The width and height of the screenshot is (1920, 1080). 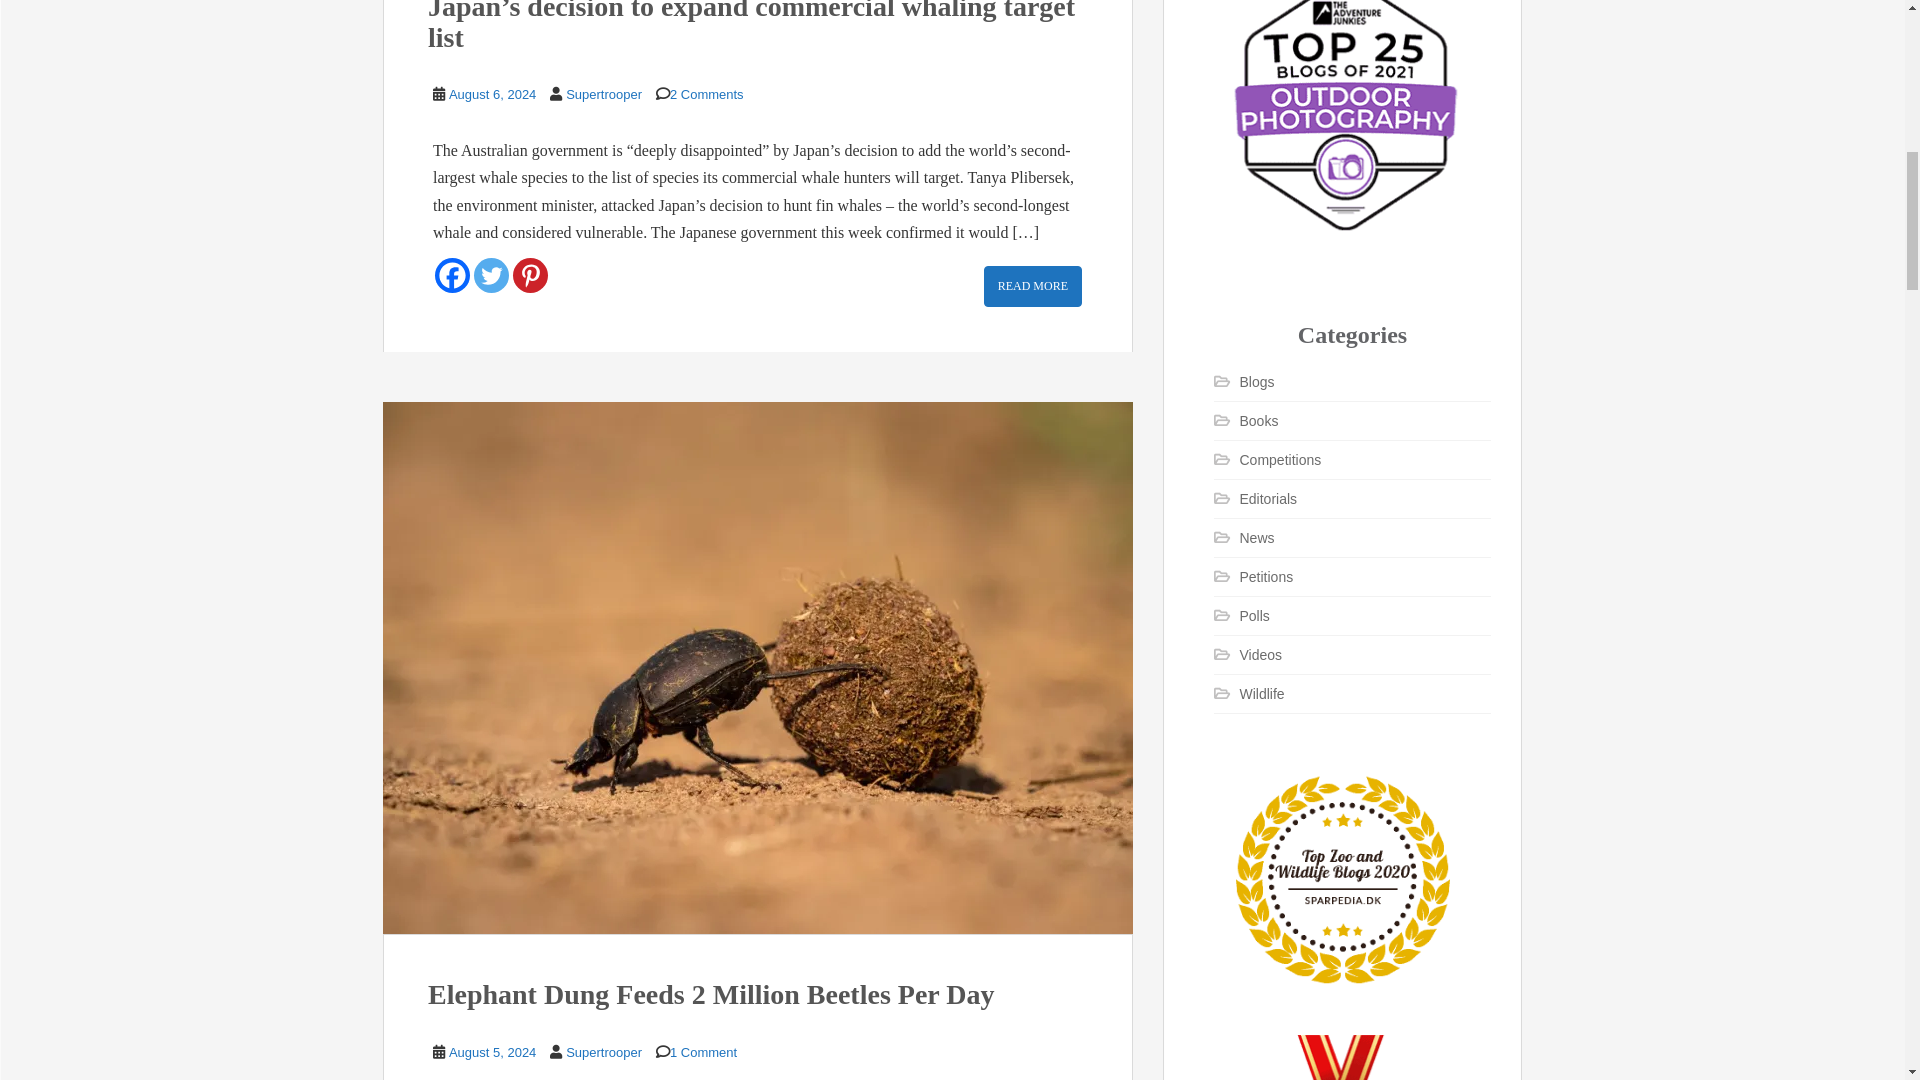 I want to click on August 5, 2024, so click(x=492, y=1052).